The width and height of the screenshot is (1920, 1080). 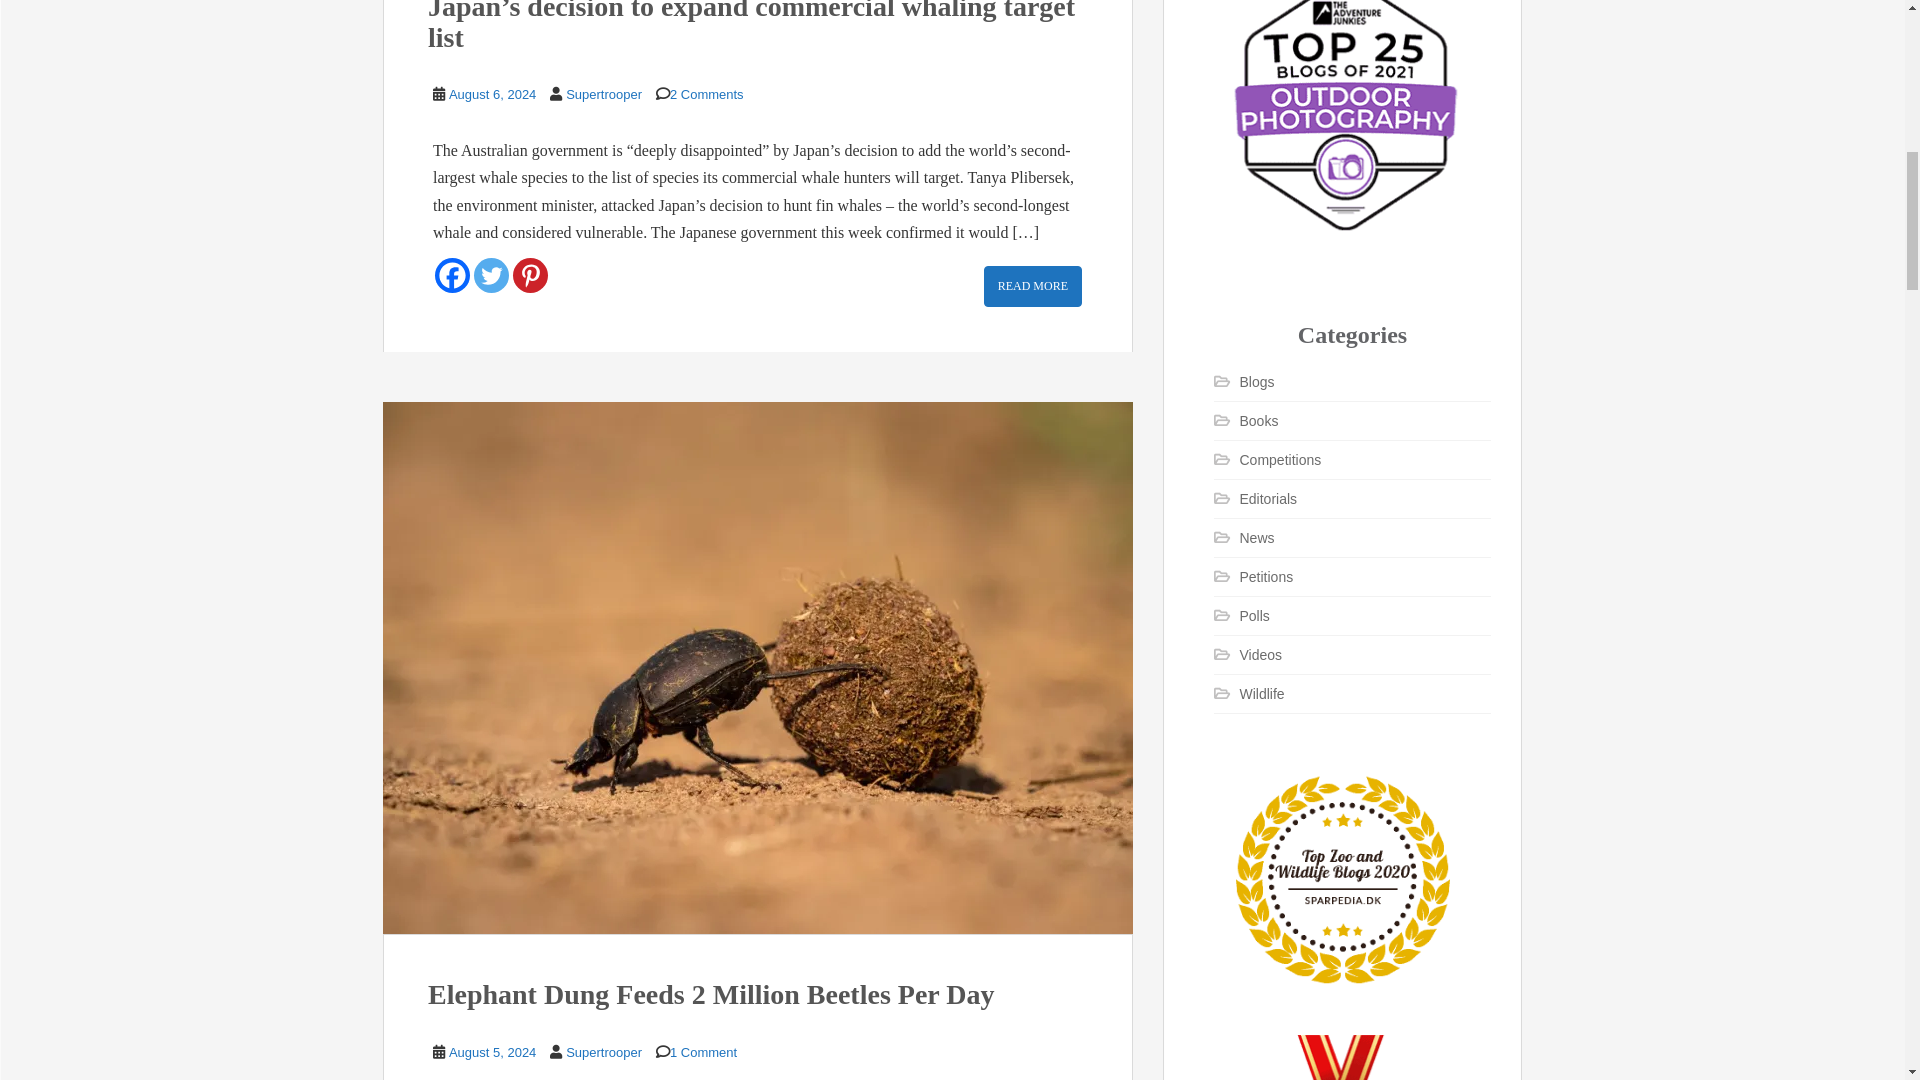 I want to click on August 5, 2024, so click(x=492, y=1052).